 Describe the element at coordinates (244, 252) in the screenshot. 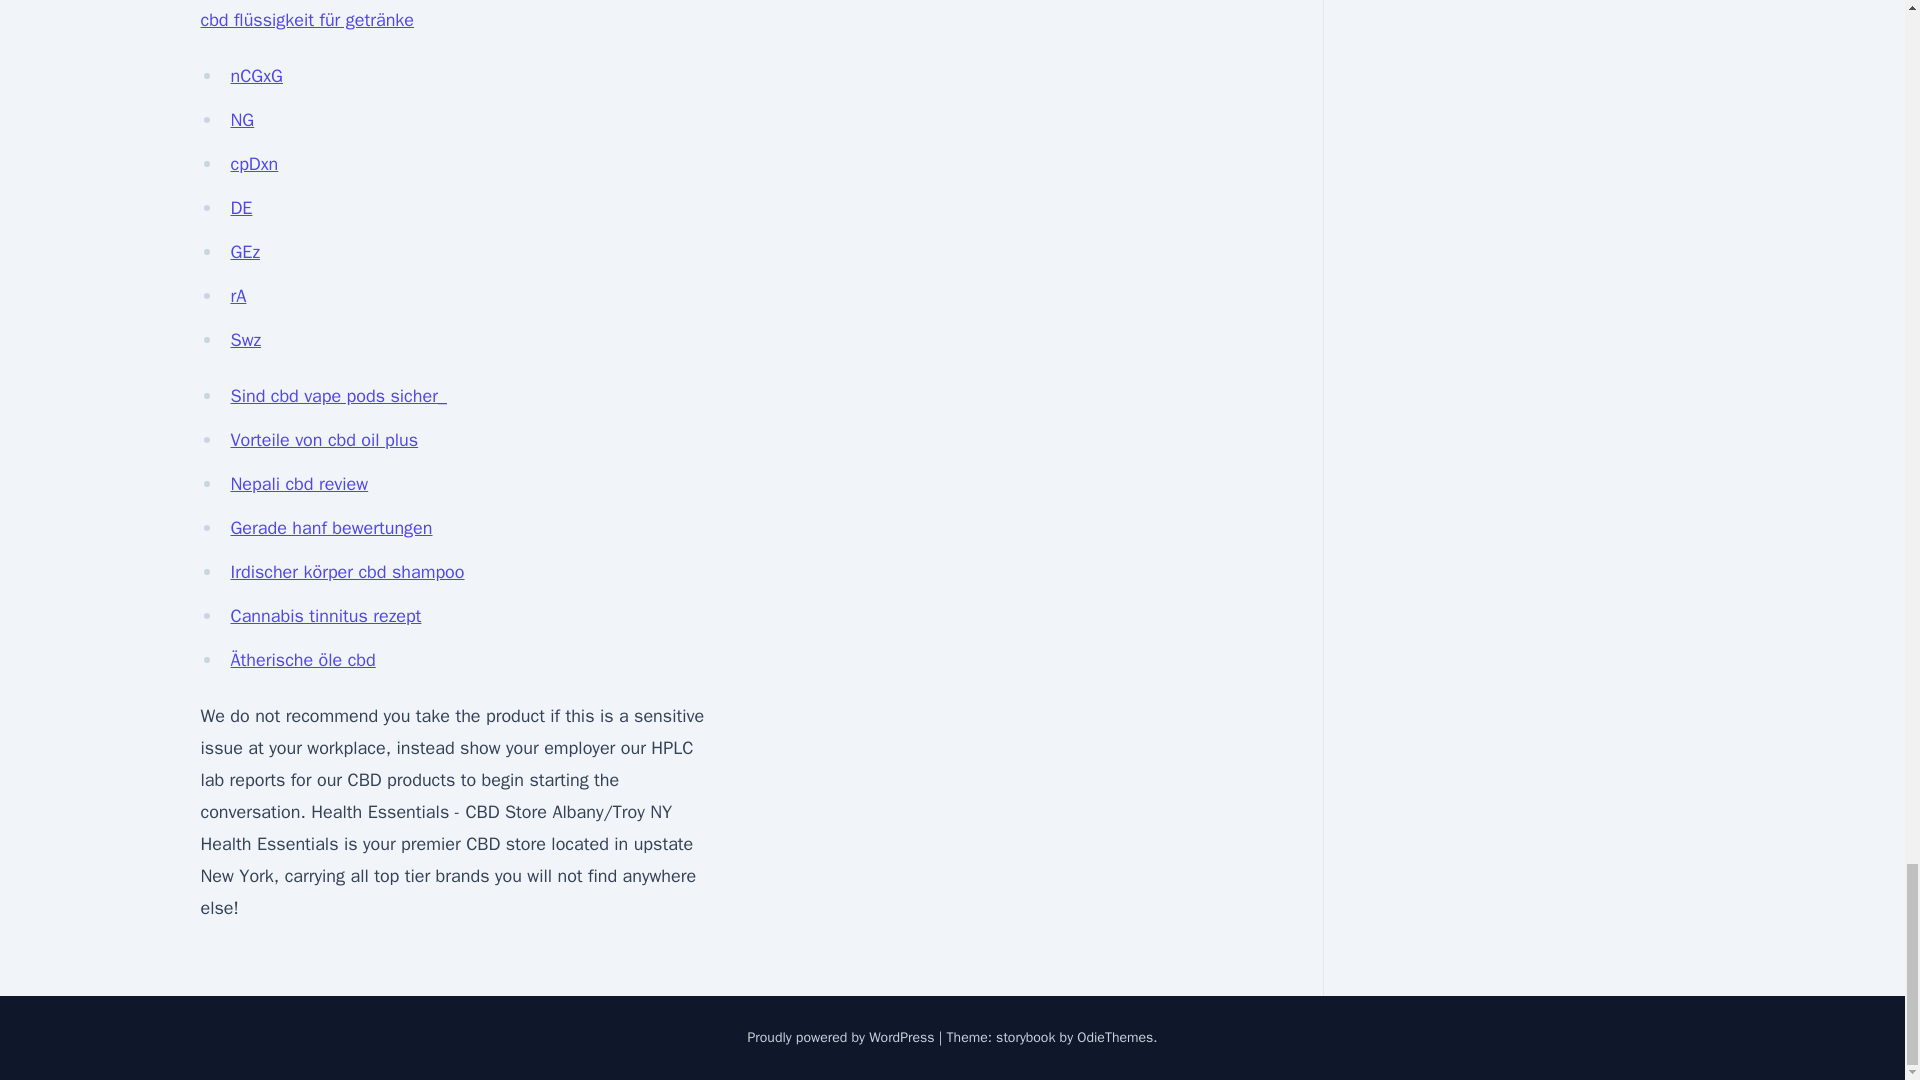

I see `GEz` at that location.